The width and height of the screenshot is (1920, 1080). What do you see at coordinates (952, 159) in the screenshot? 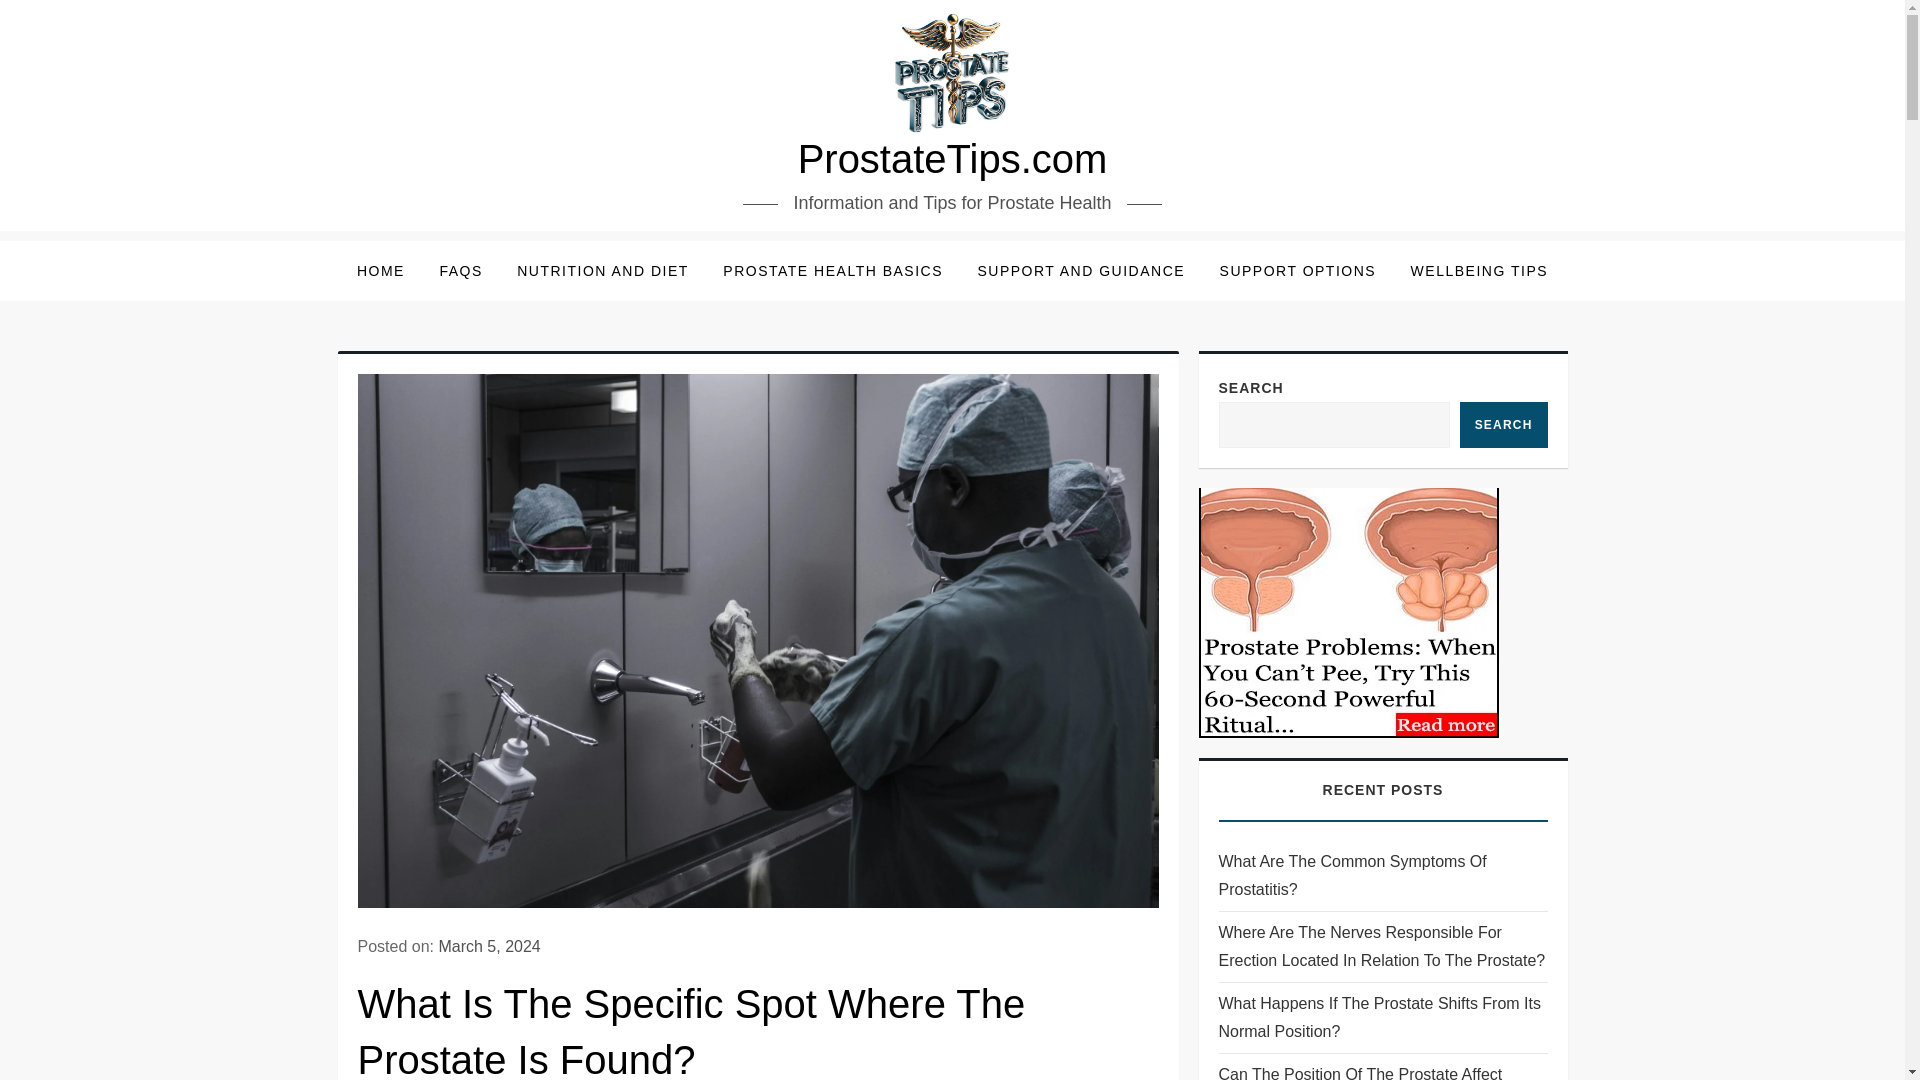
I see `ProstateTips.com` at bounding box center [952, 159].